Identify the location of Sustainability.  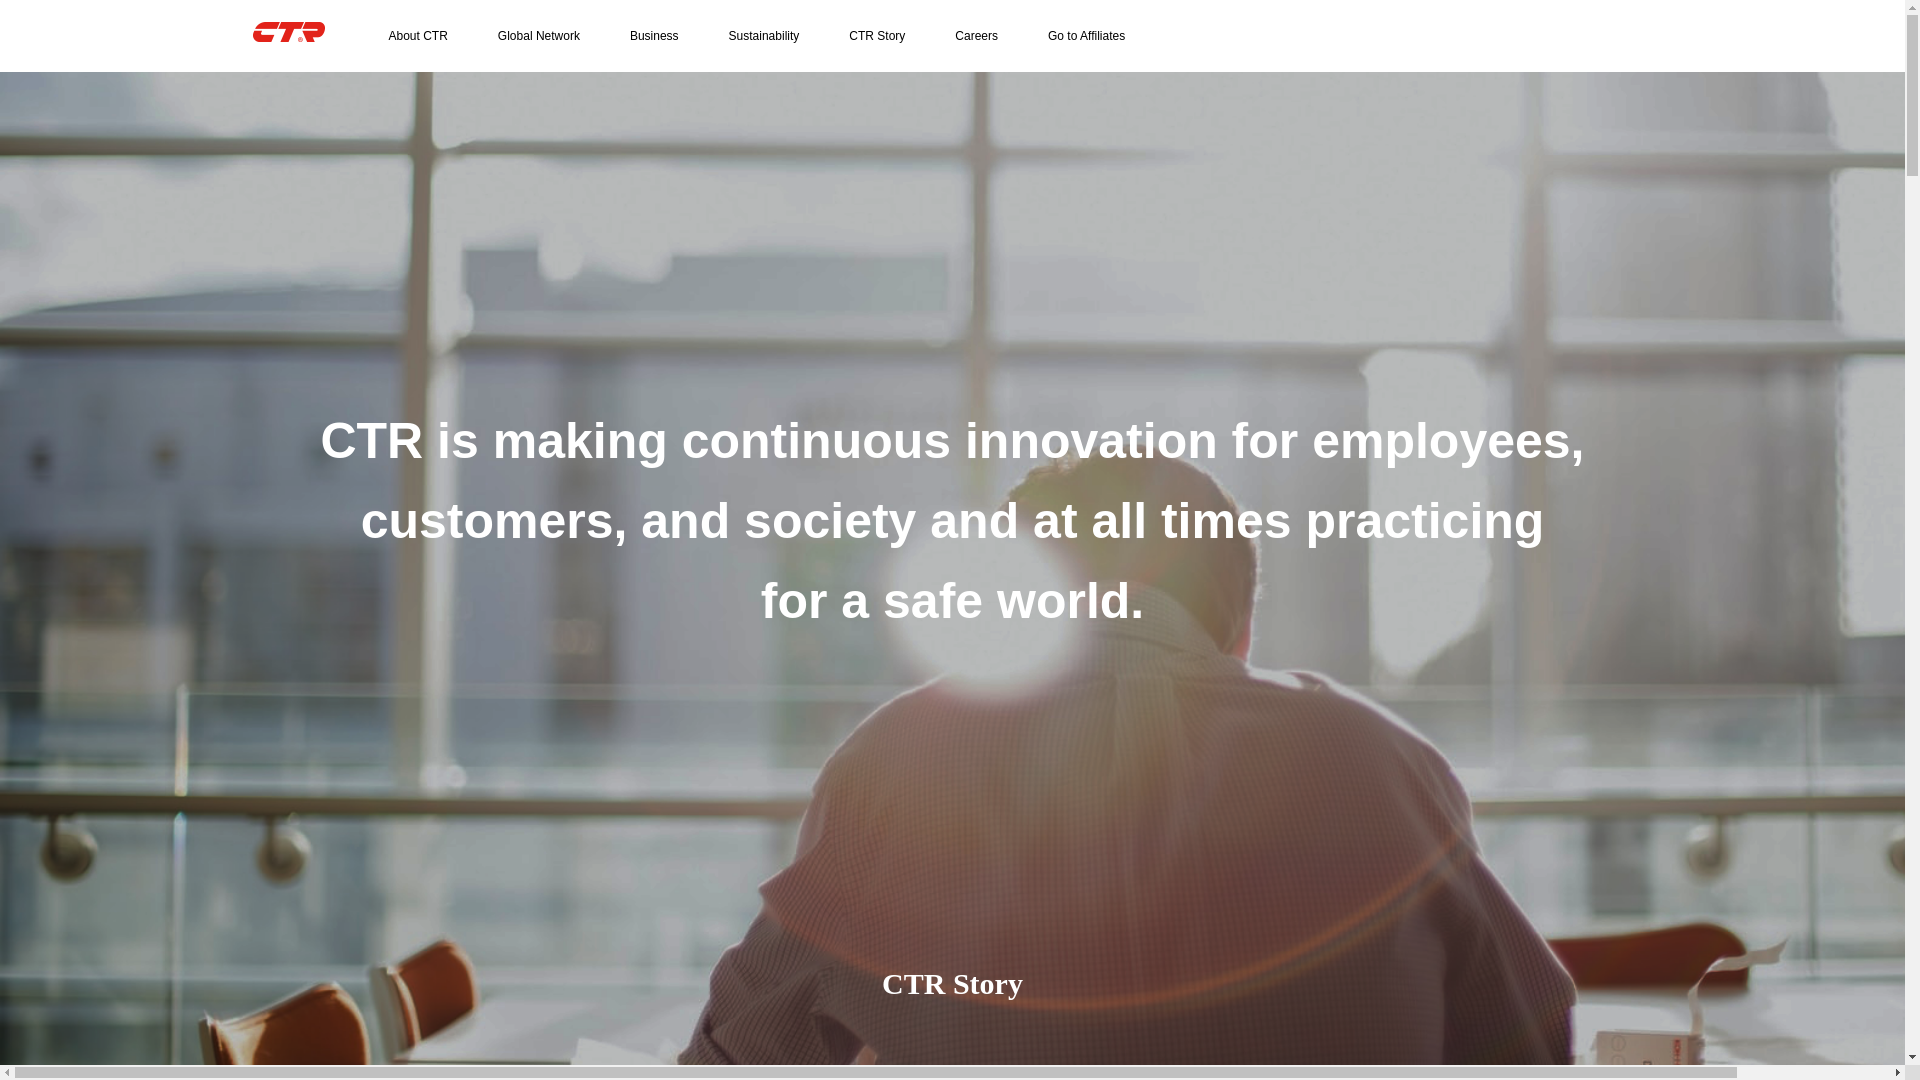
(764, 36).